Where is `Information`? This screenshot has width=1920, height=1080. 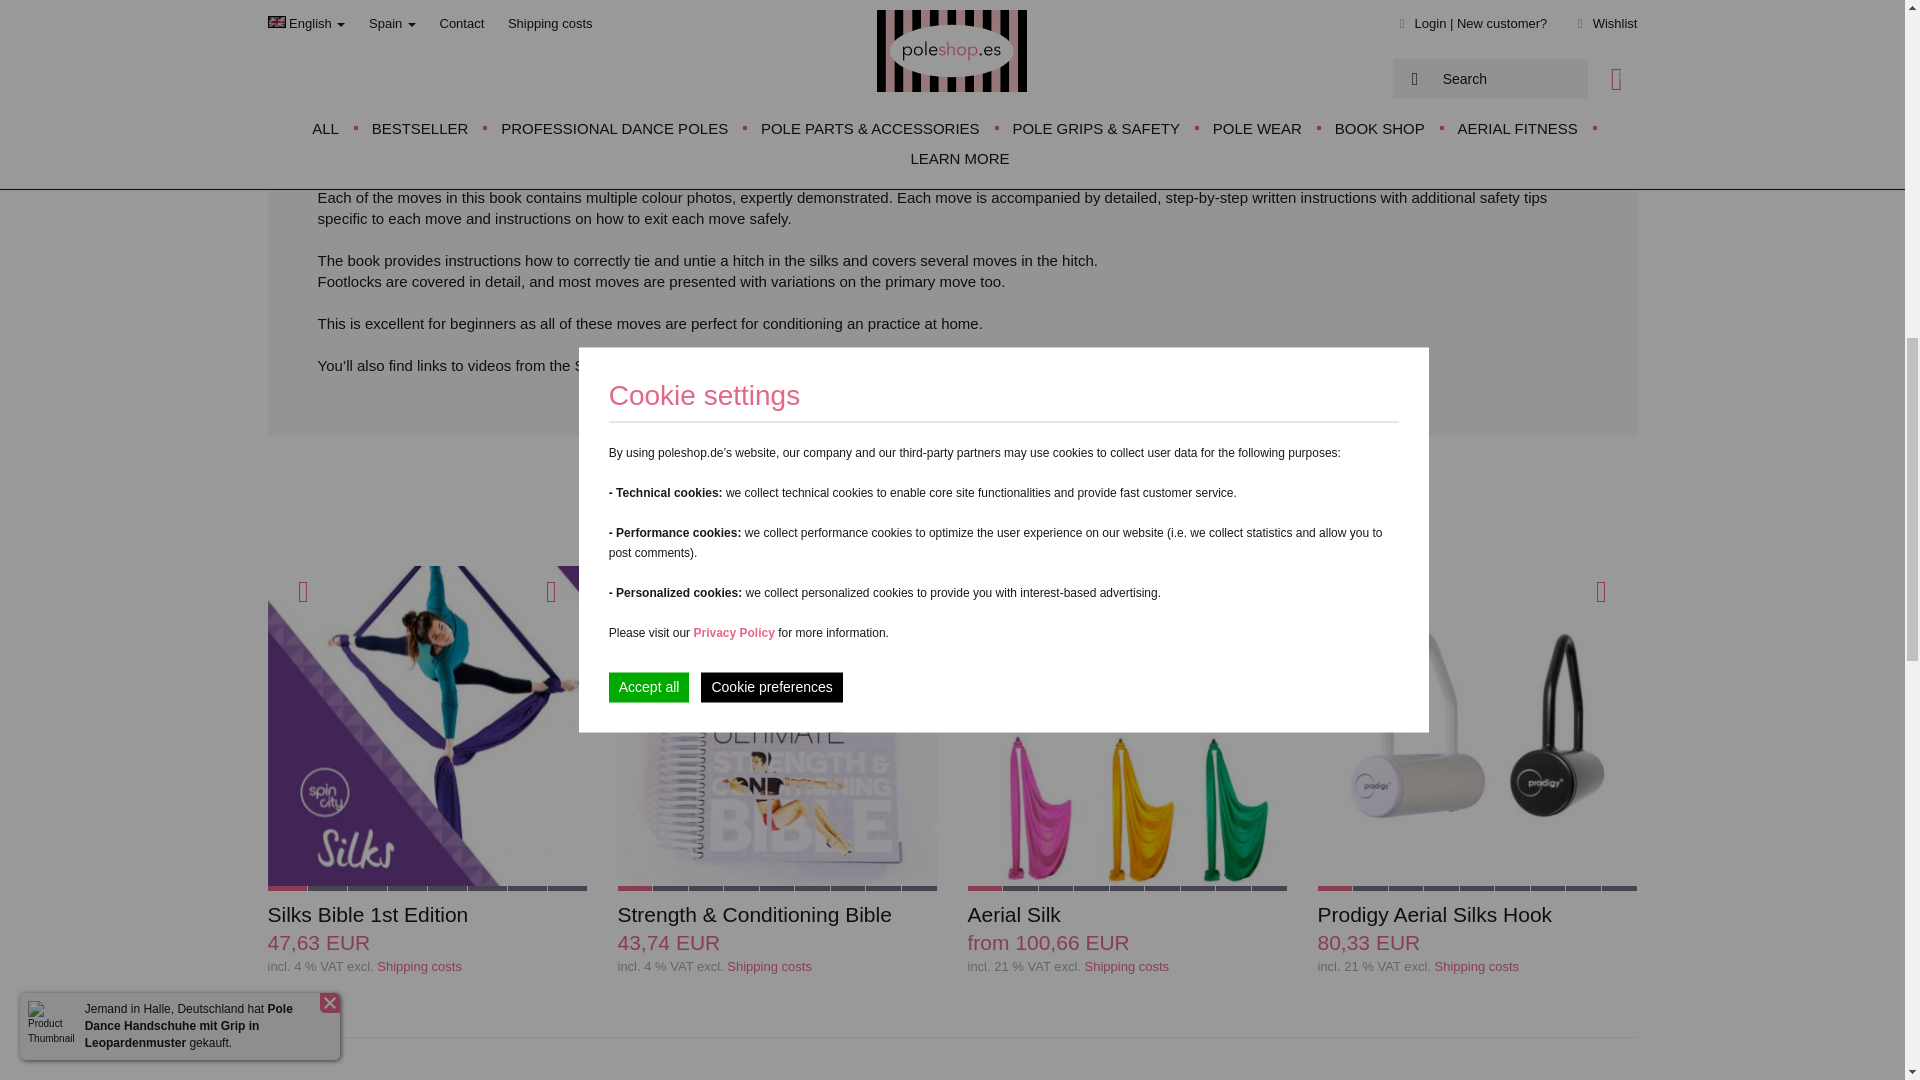
Information is located at coordinates (1126, 966).